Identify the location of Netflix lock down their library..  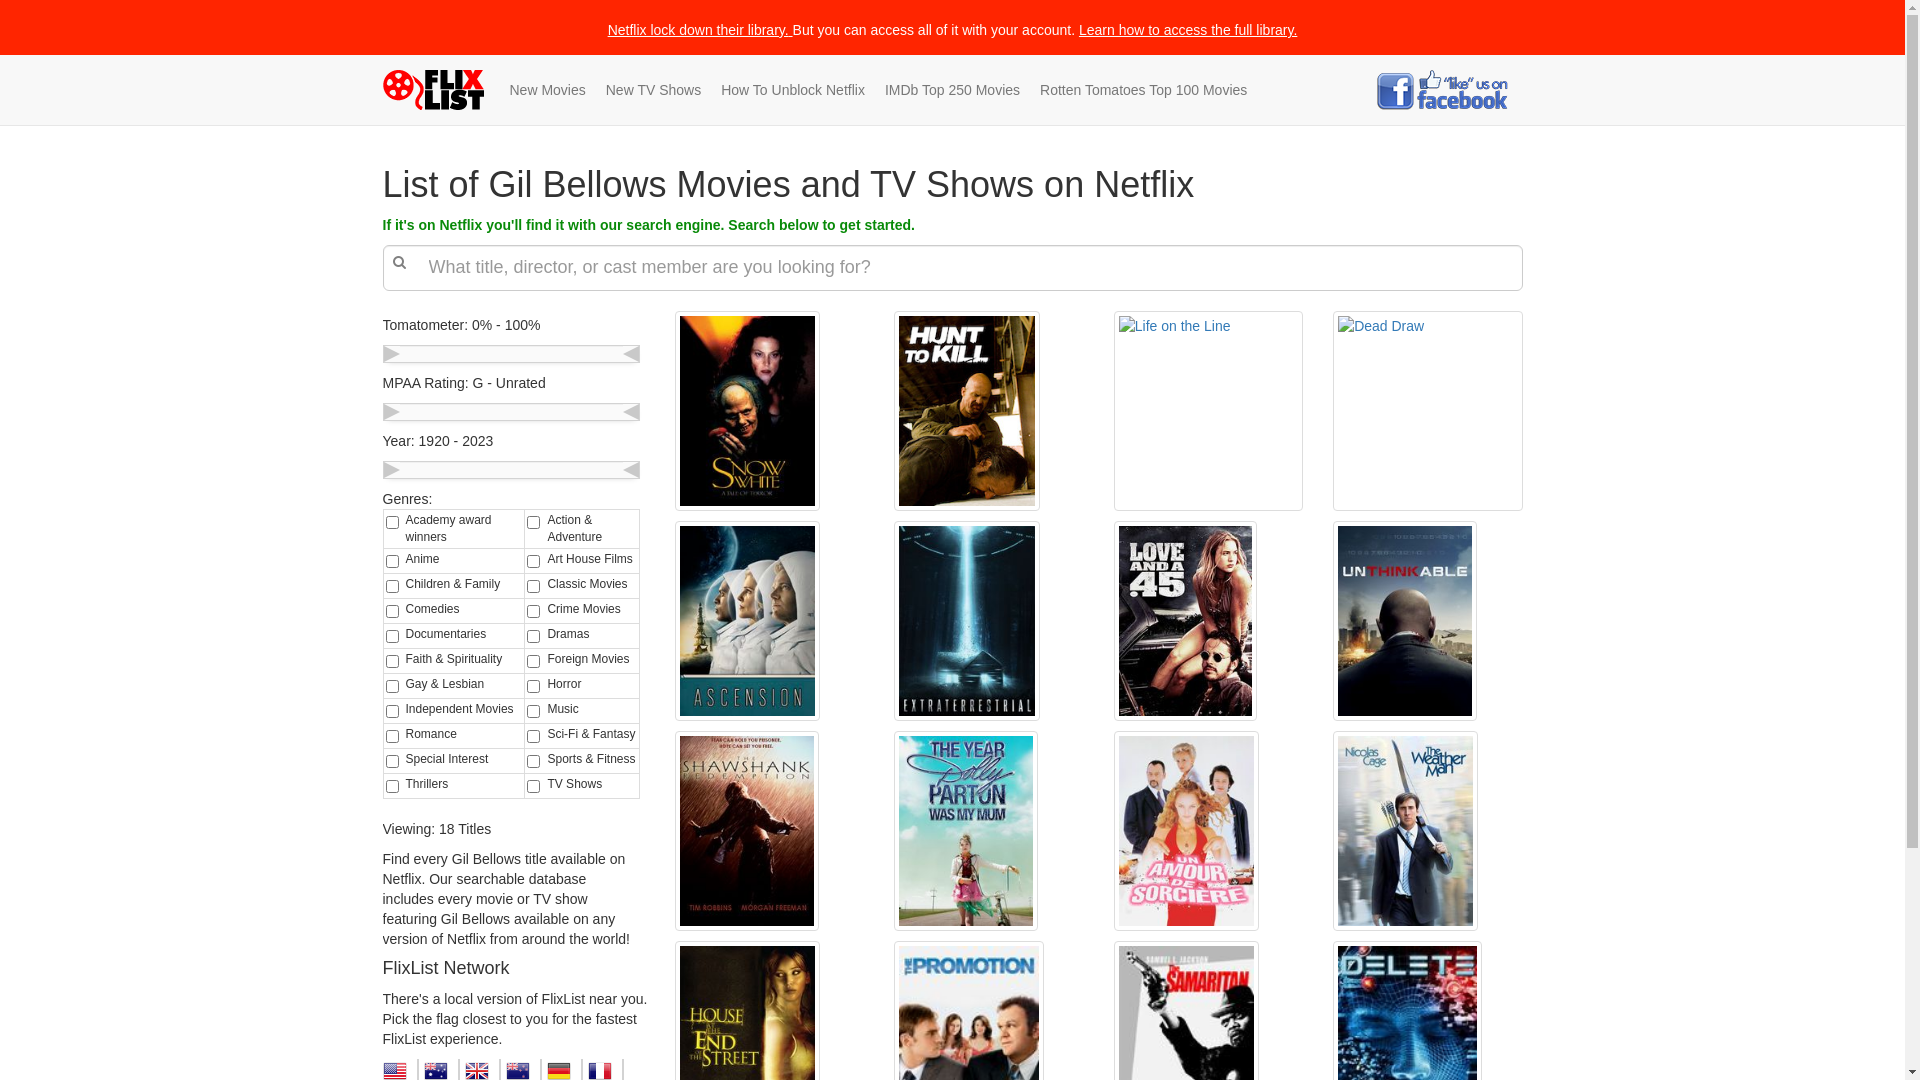
(698, 30).